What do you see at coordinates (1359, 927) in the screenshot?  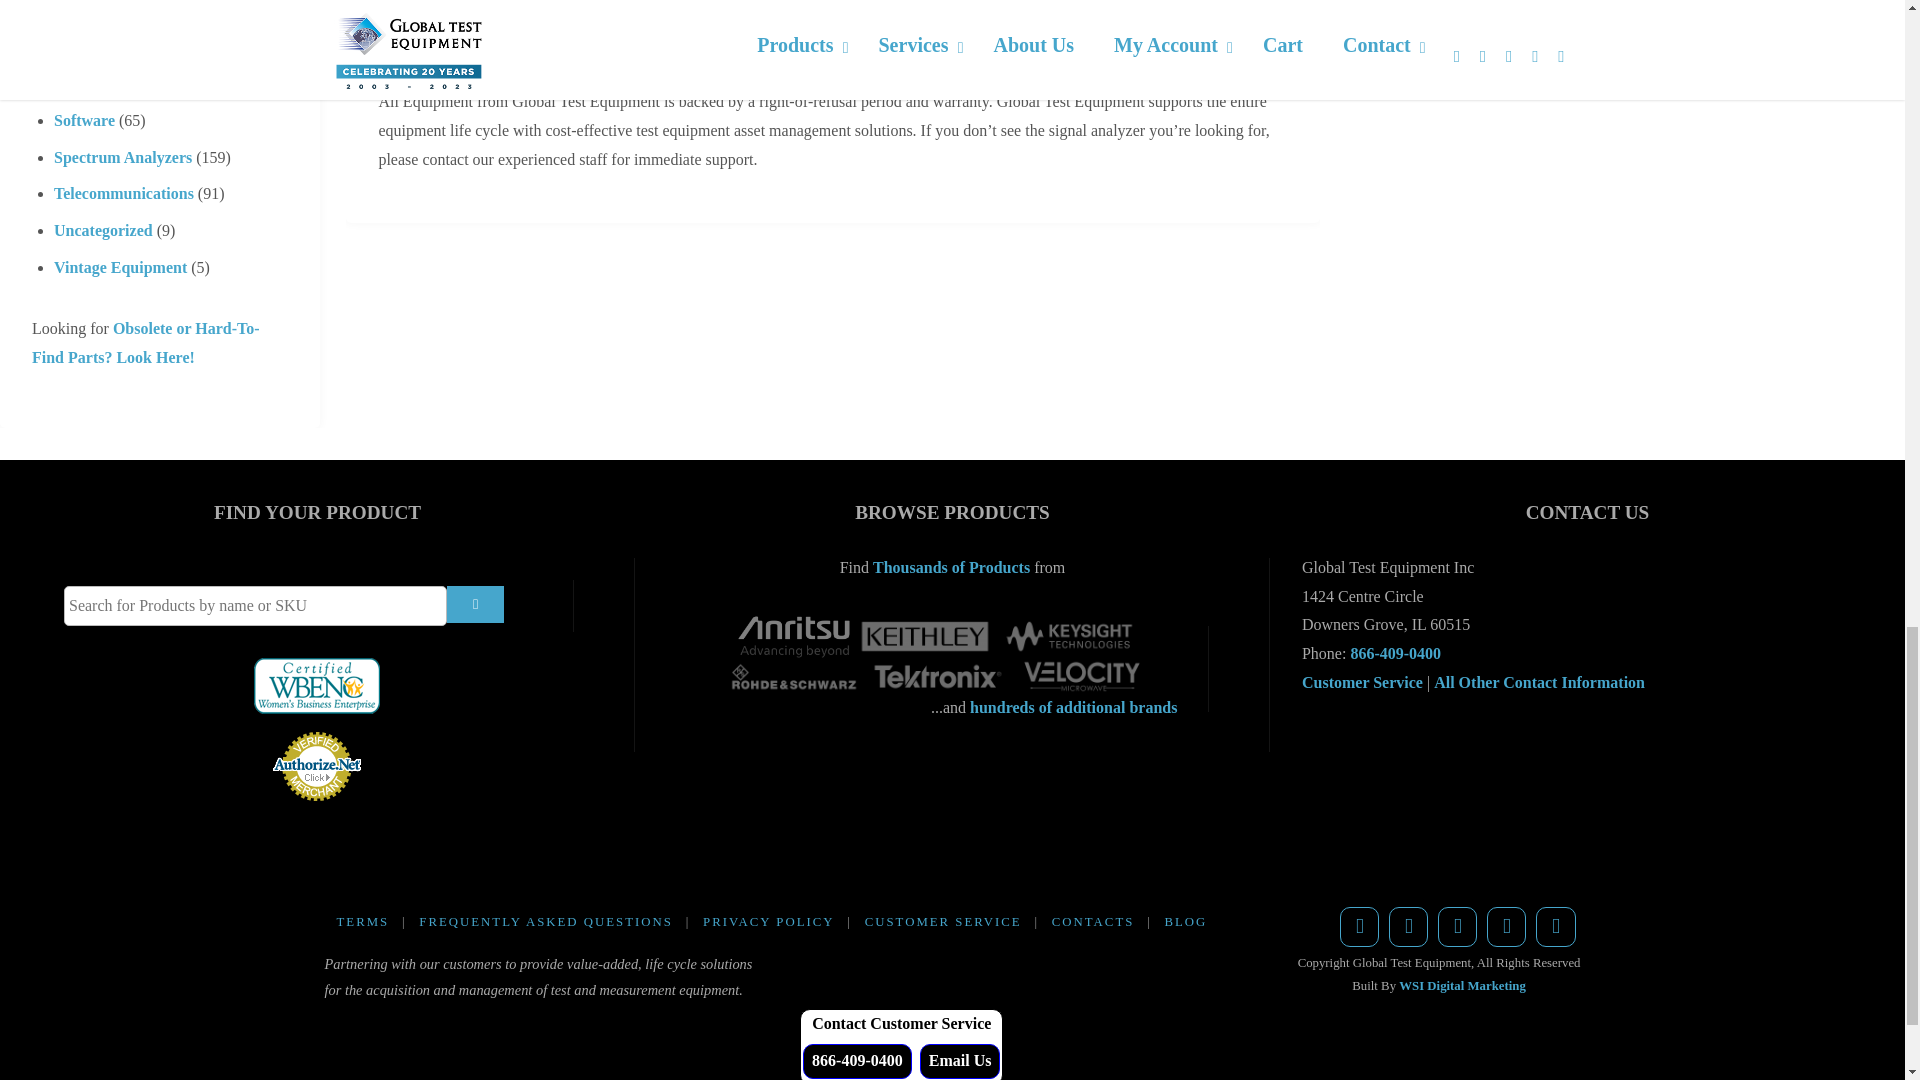 I see `Facebook` at bounding box center [1359, 927].